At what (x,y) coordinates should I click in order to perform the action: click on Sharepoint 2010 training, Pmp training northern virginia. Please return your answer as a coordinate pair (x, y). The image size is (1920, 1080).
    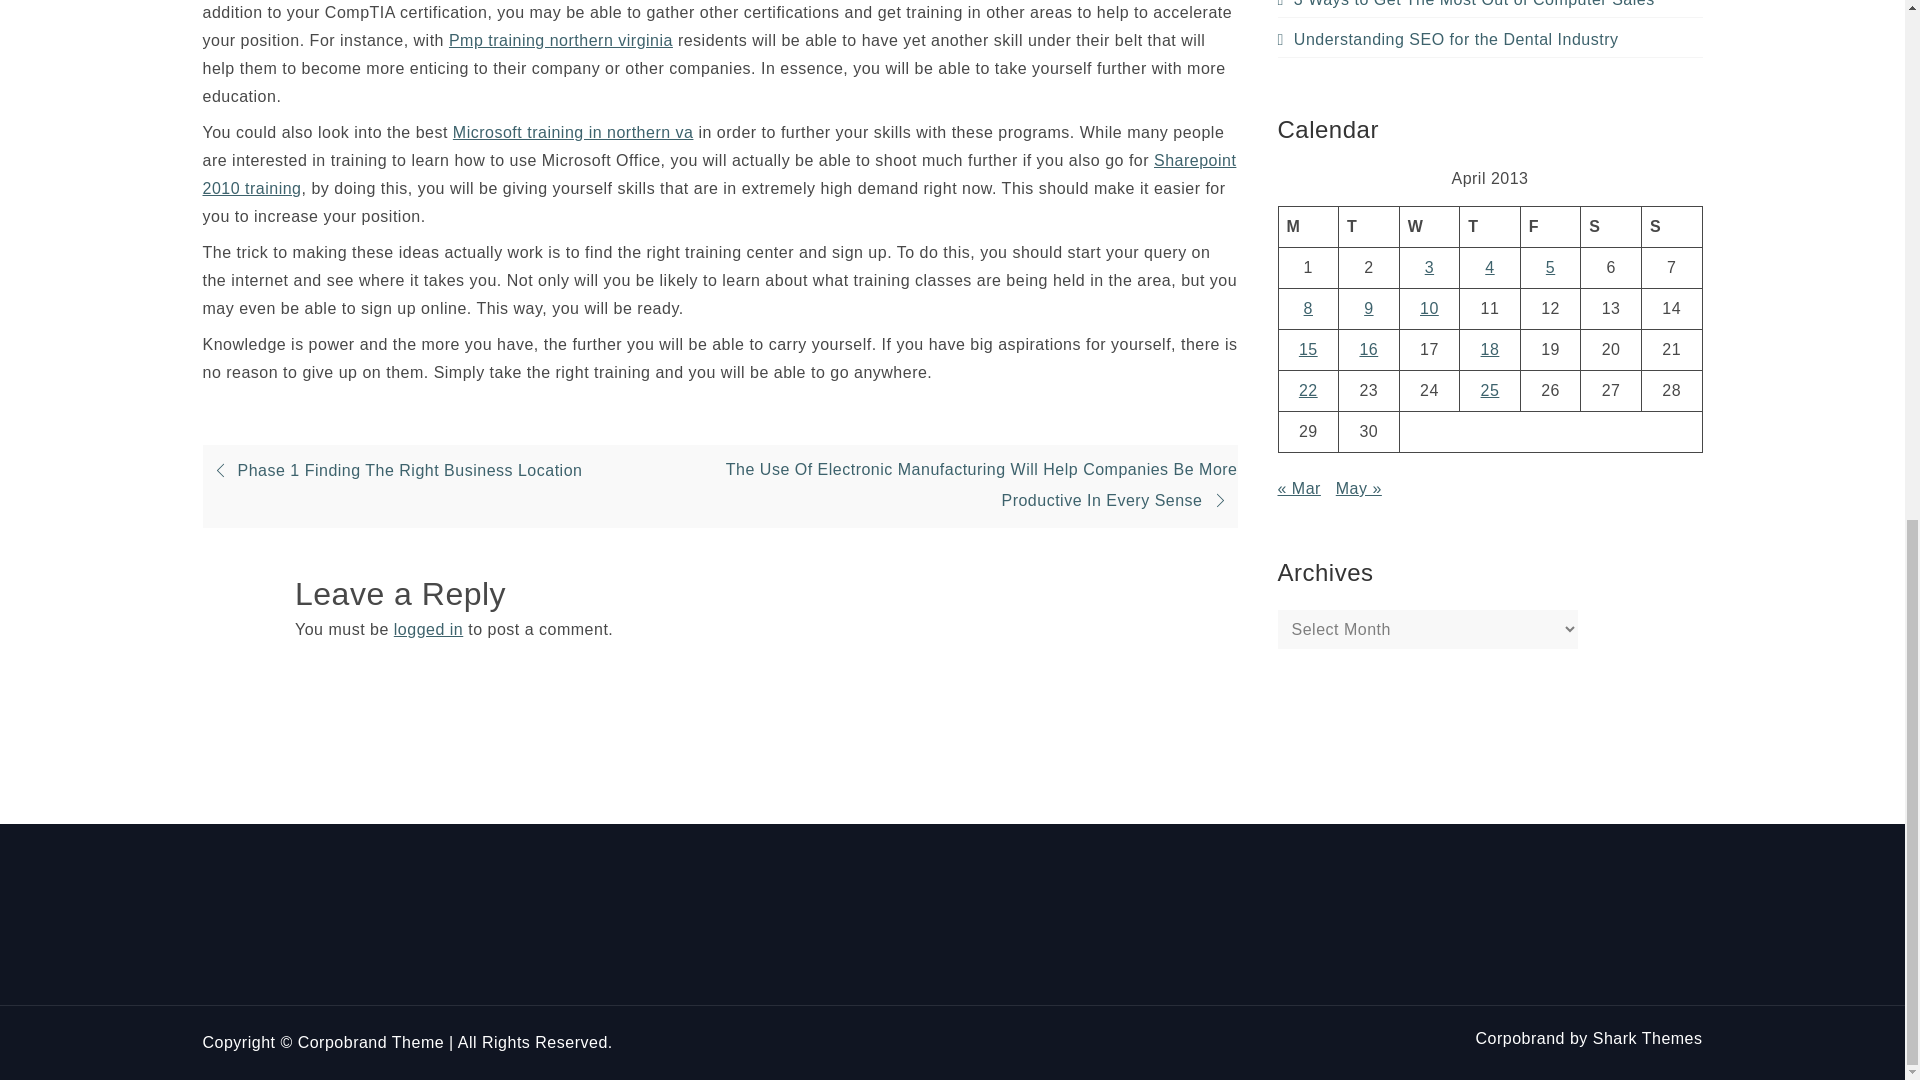
    Looking at the image, I should click on (561, 40).